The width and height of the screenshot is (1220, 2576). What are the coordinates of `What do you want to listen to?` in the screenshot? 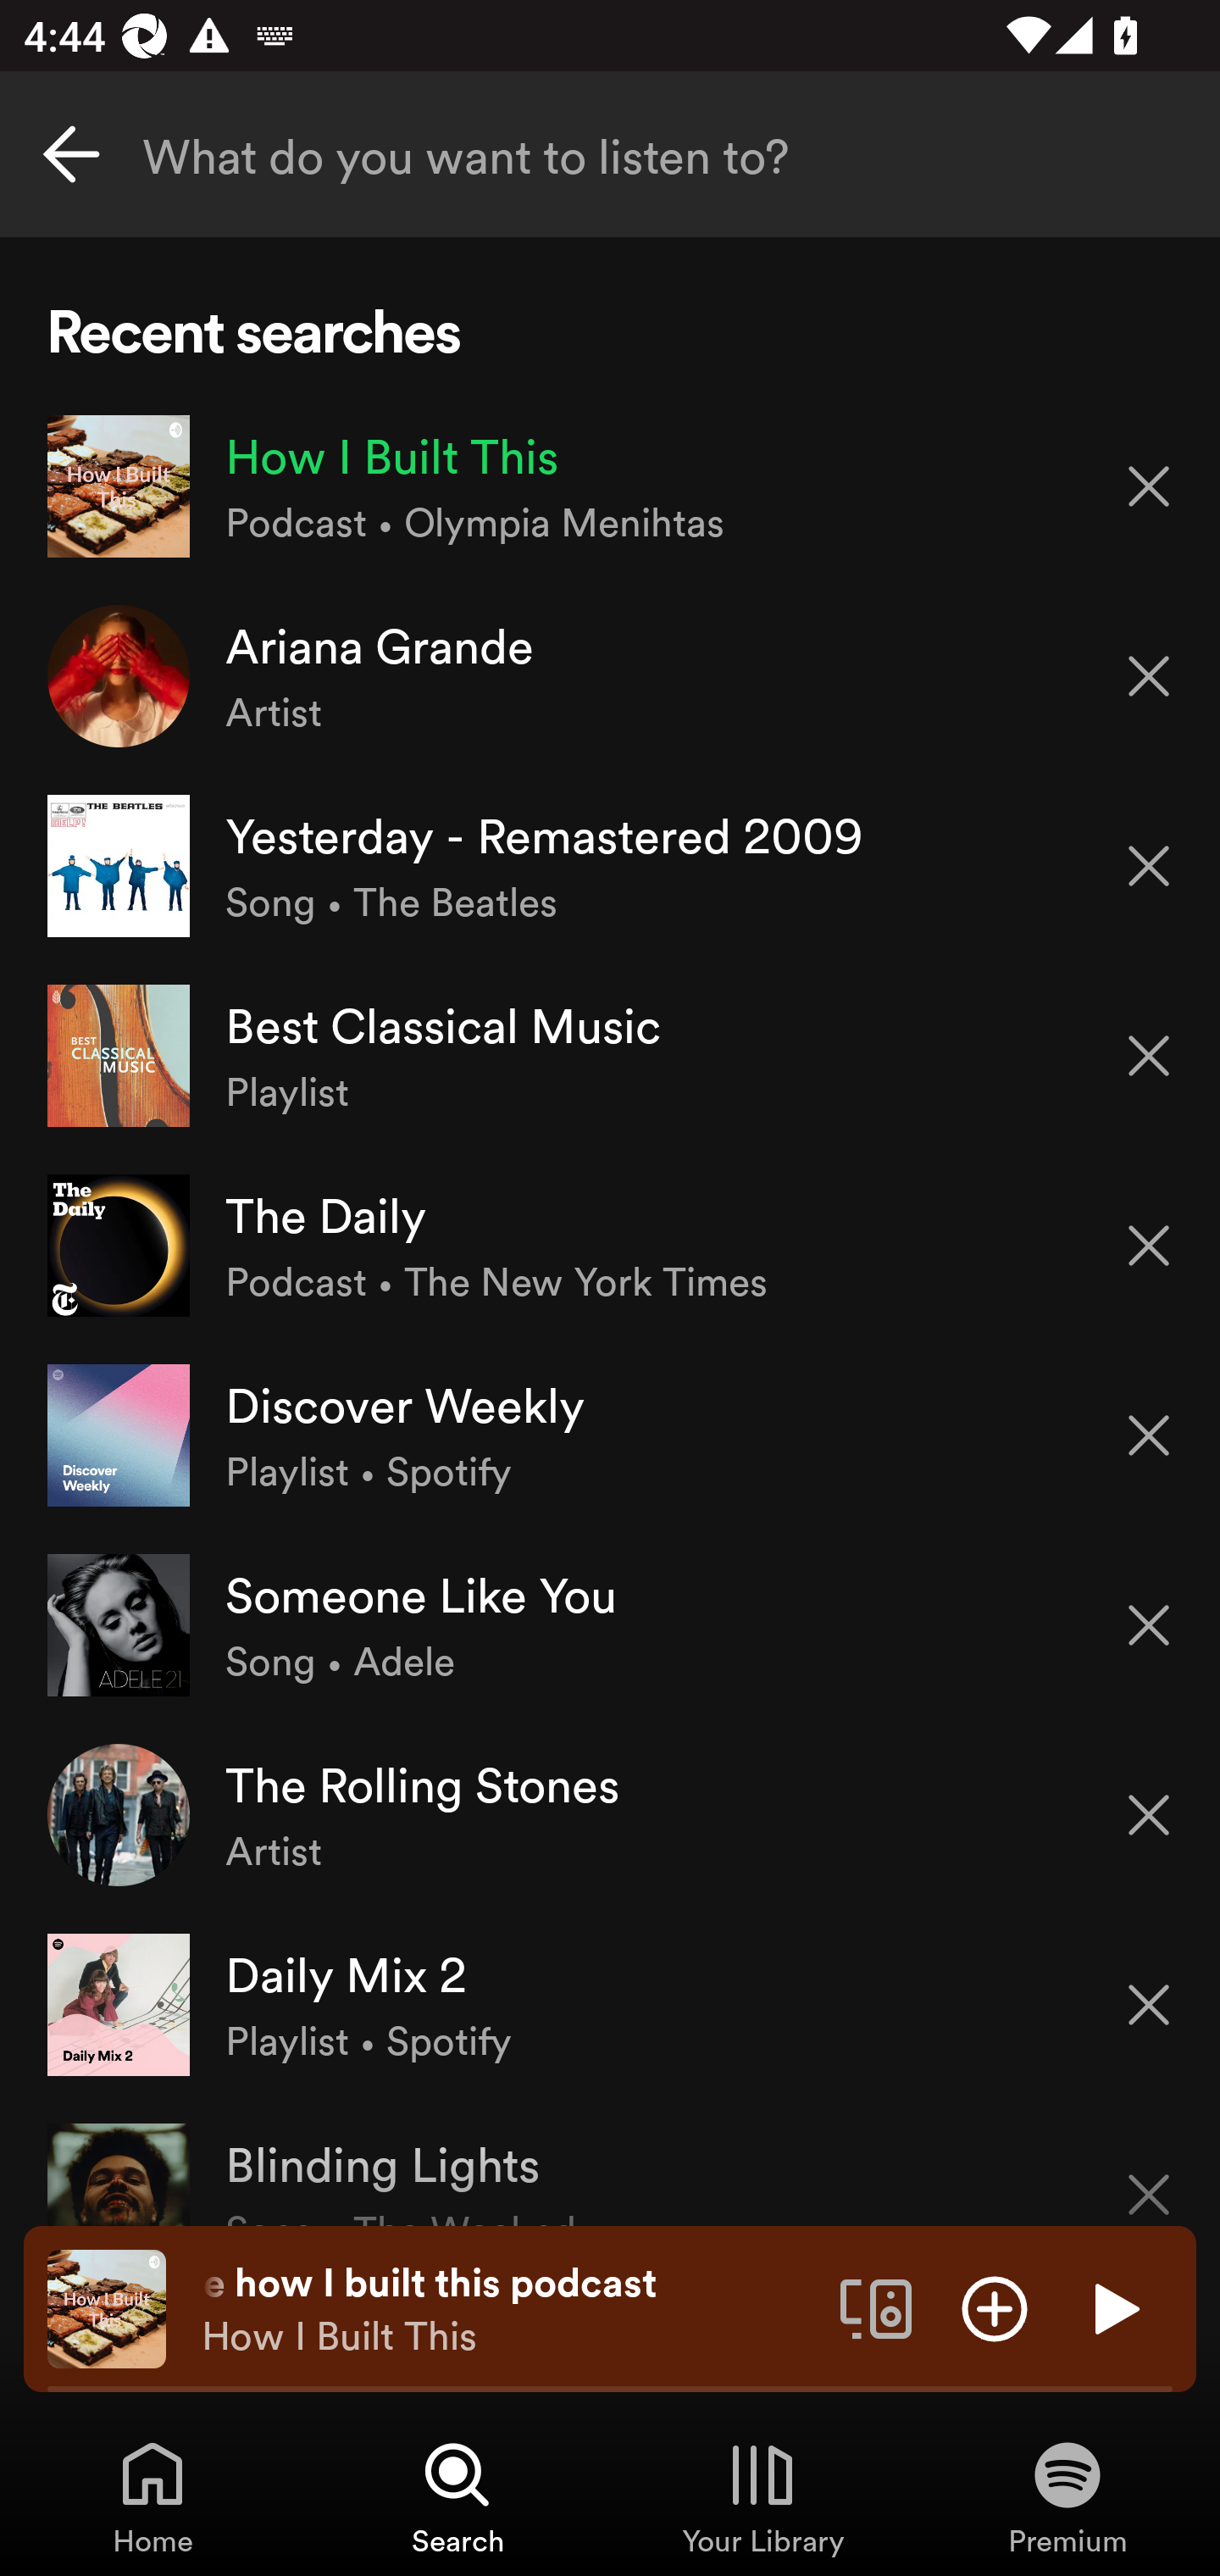 It's located at (610, 154).